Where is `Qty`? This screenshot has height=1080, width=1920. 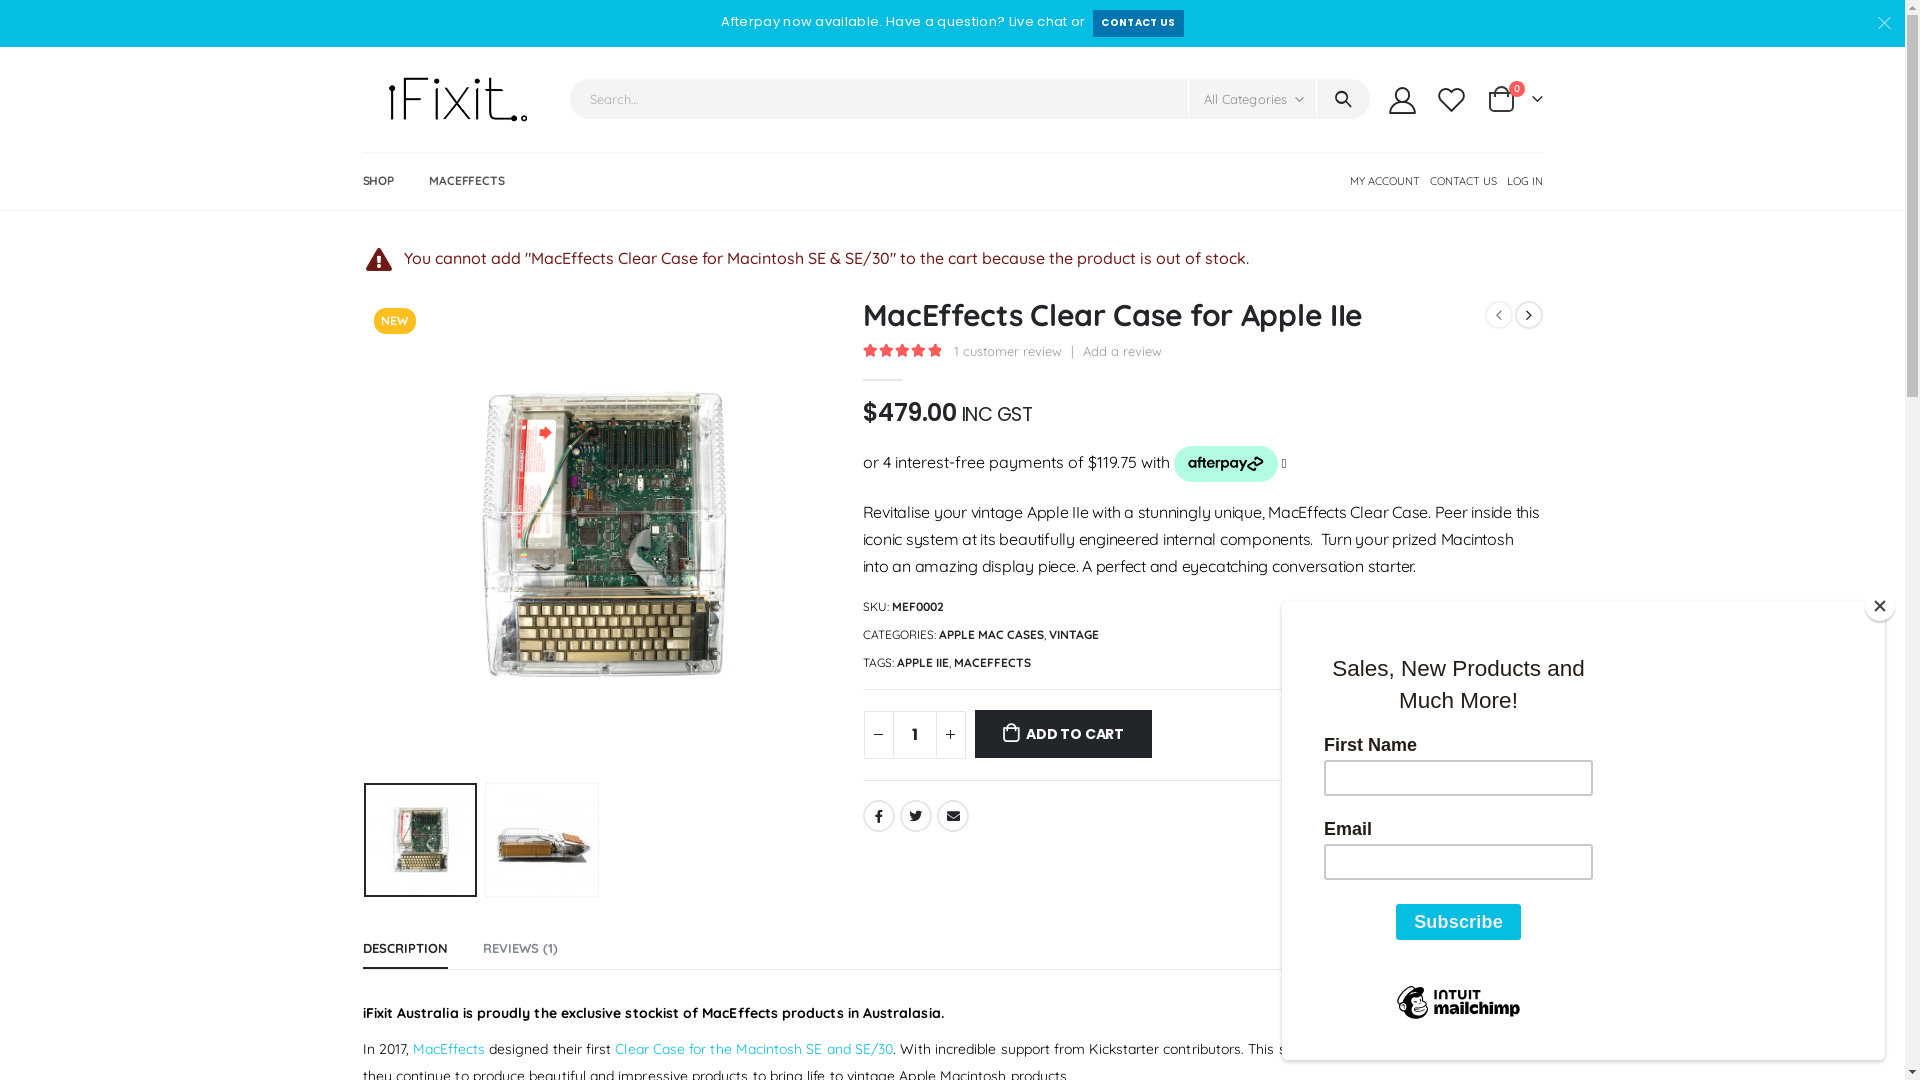
Qty is located at coordinates (914, 734).